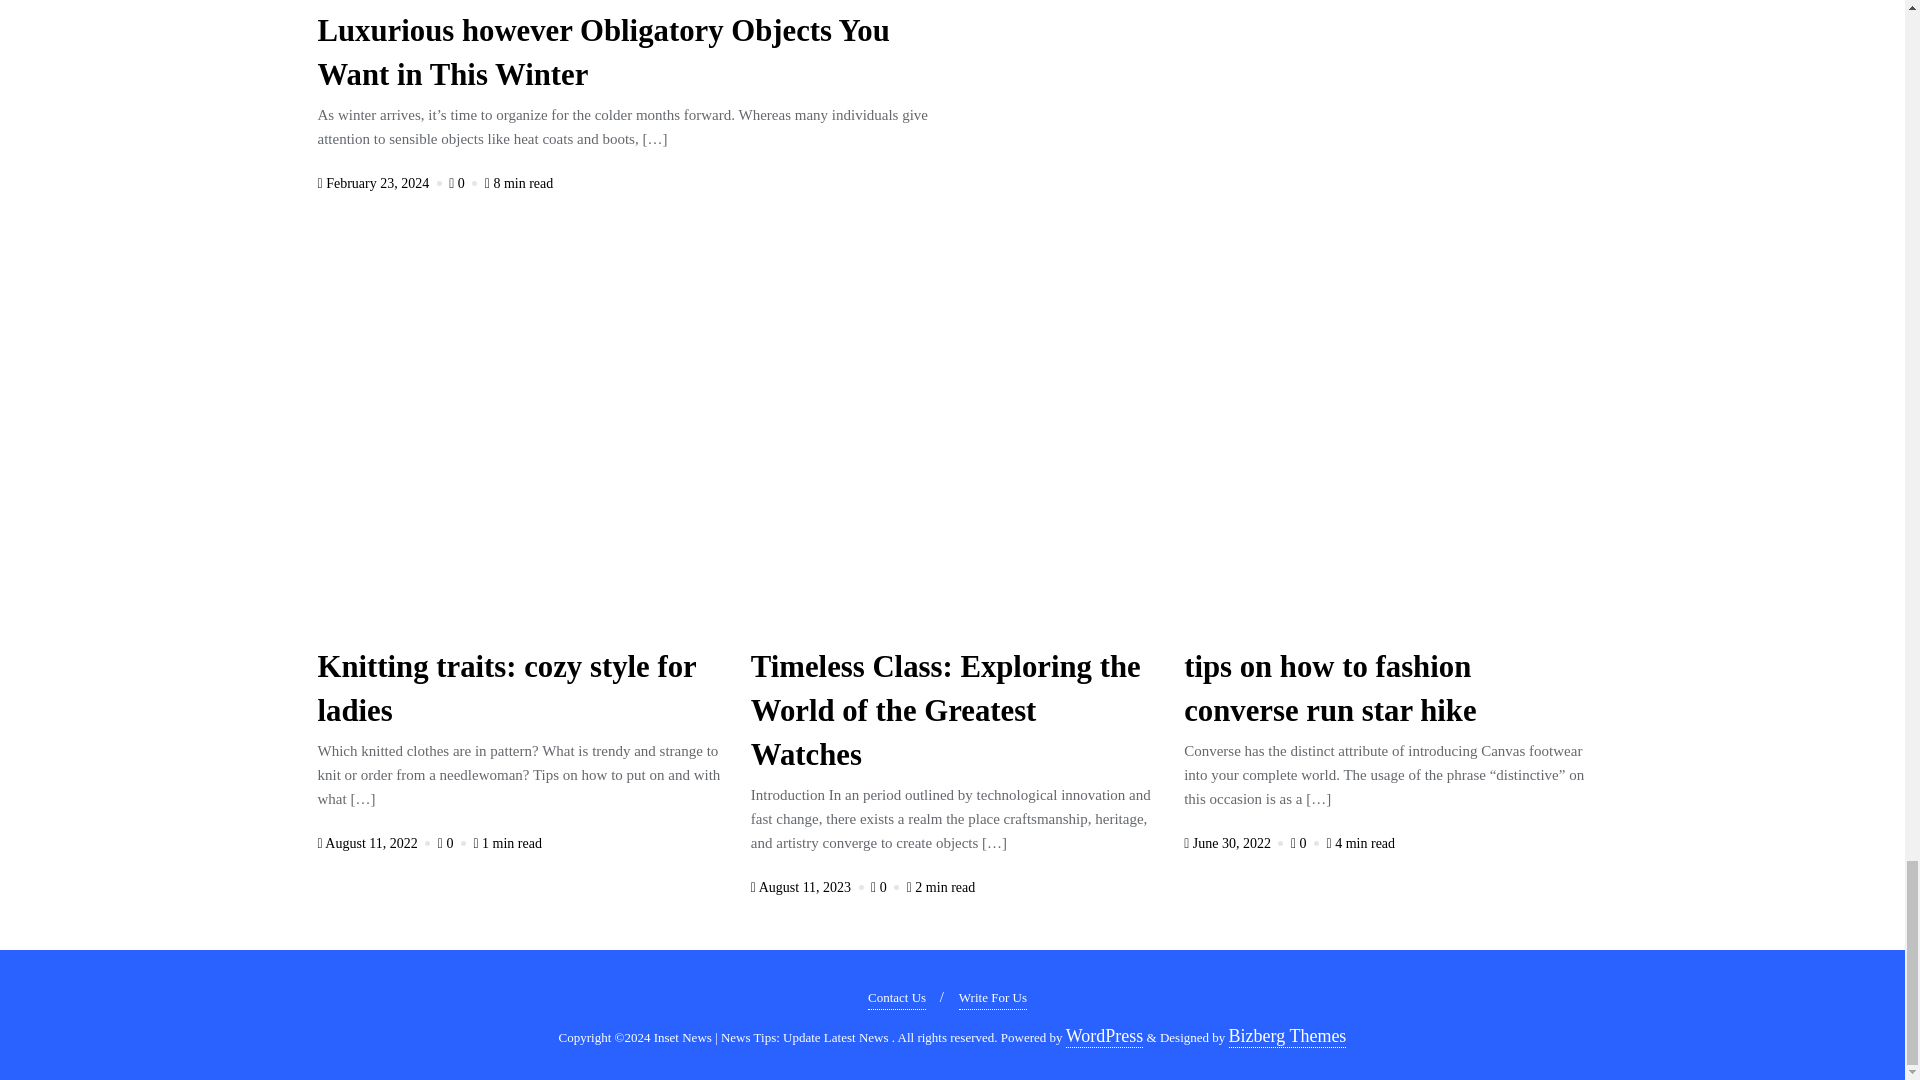 The image size is (1920, 1080). I want to click on 8 min read, so click(520, 184).